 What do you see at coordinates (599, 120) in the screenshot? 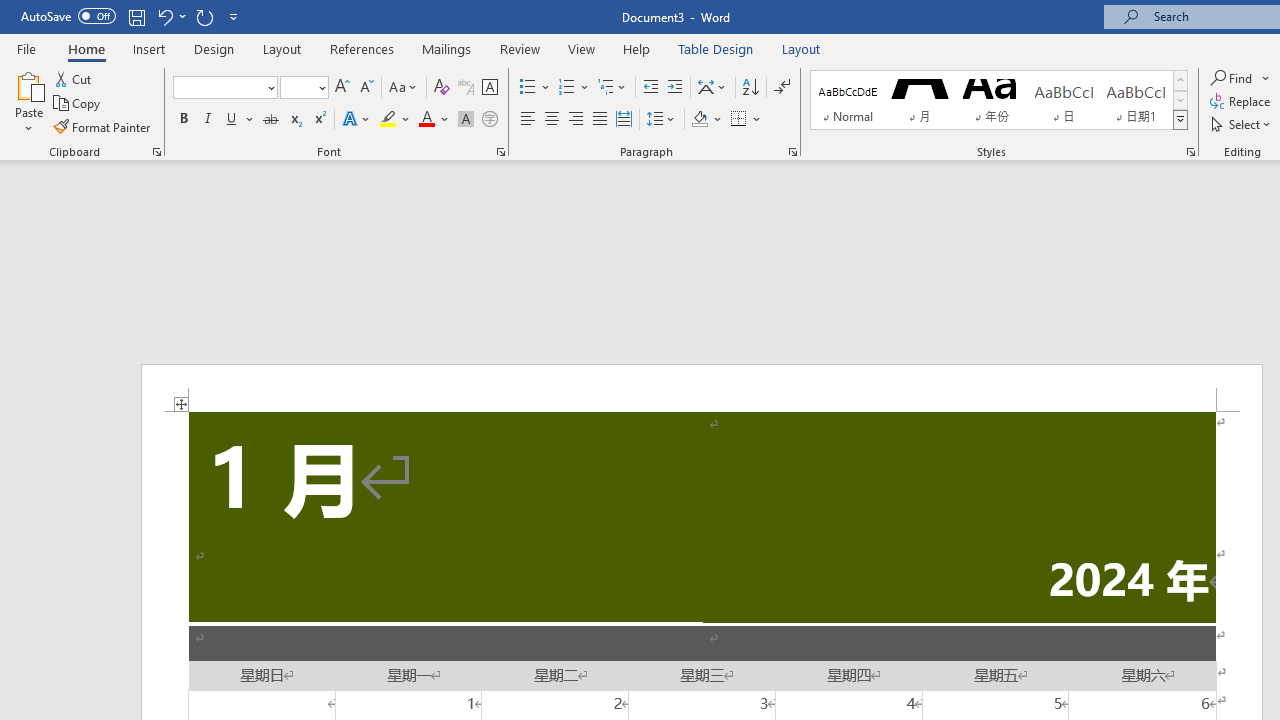
I see `Justify` at bounding box center [599, 120].